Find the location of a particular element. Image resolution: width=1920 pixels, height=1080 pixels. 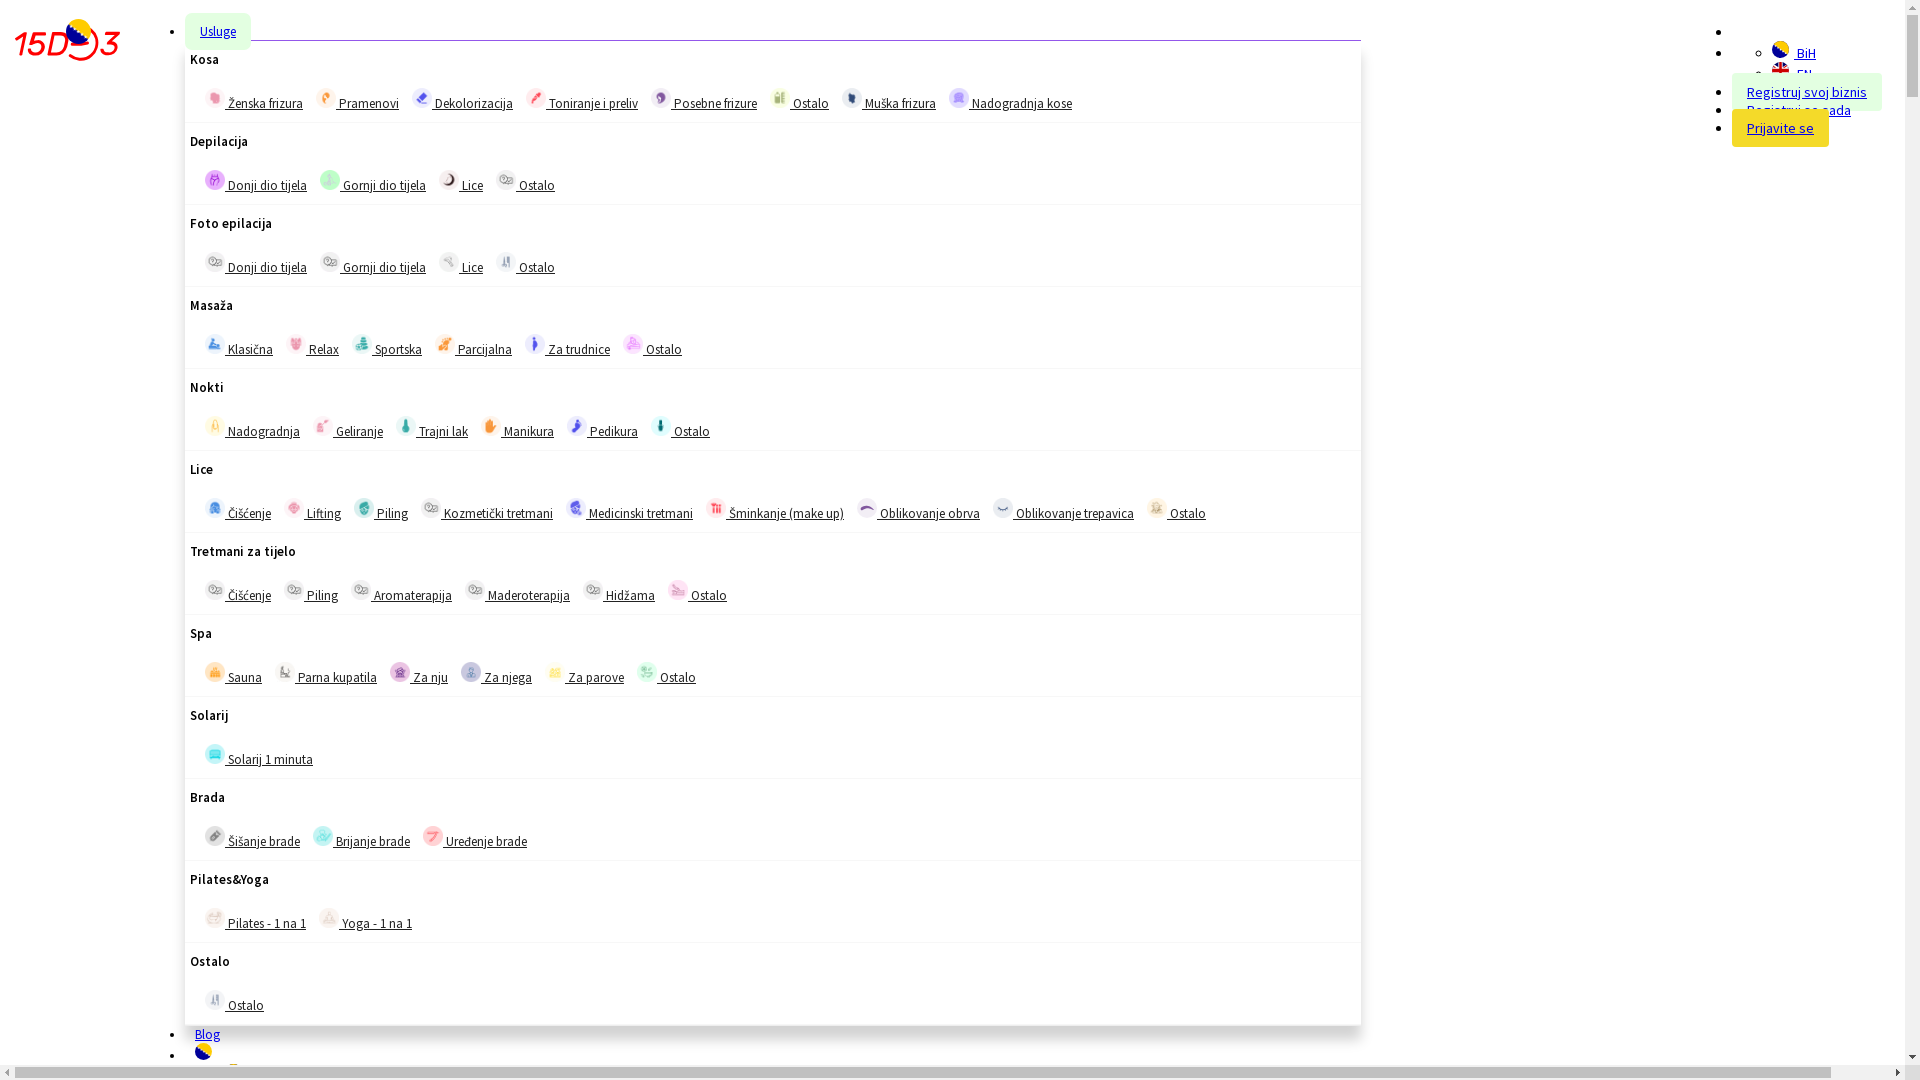

Donji dio tijela is located at coordinates (256, 182).